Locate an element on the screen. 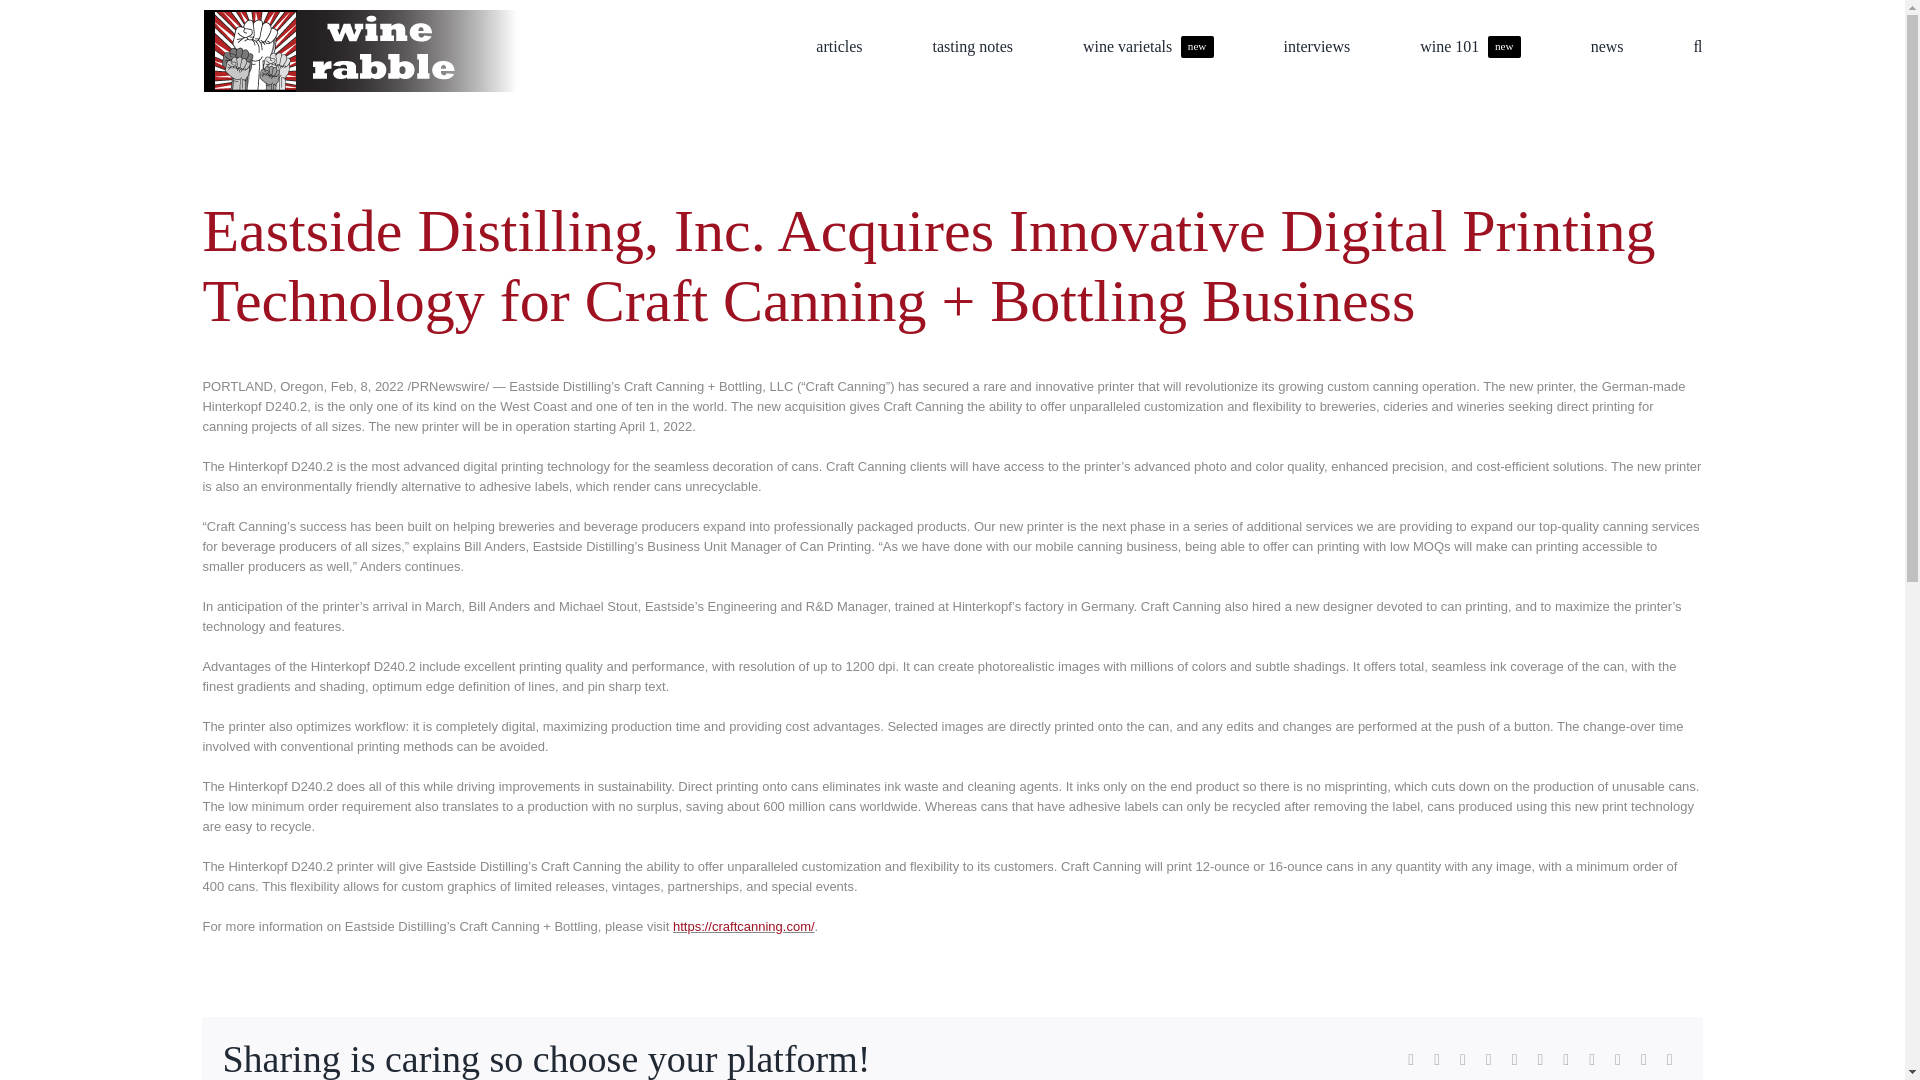  Vk is located at coordinates (1436, 1060).